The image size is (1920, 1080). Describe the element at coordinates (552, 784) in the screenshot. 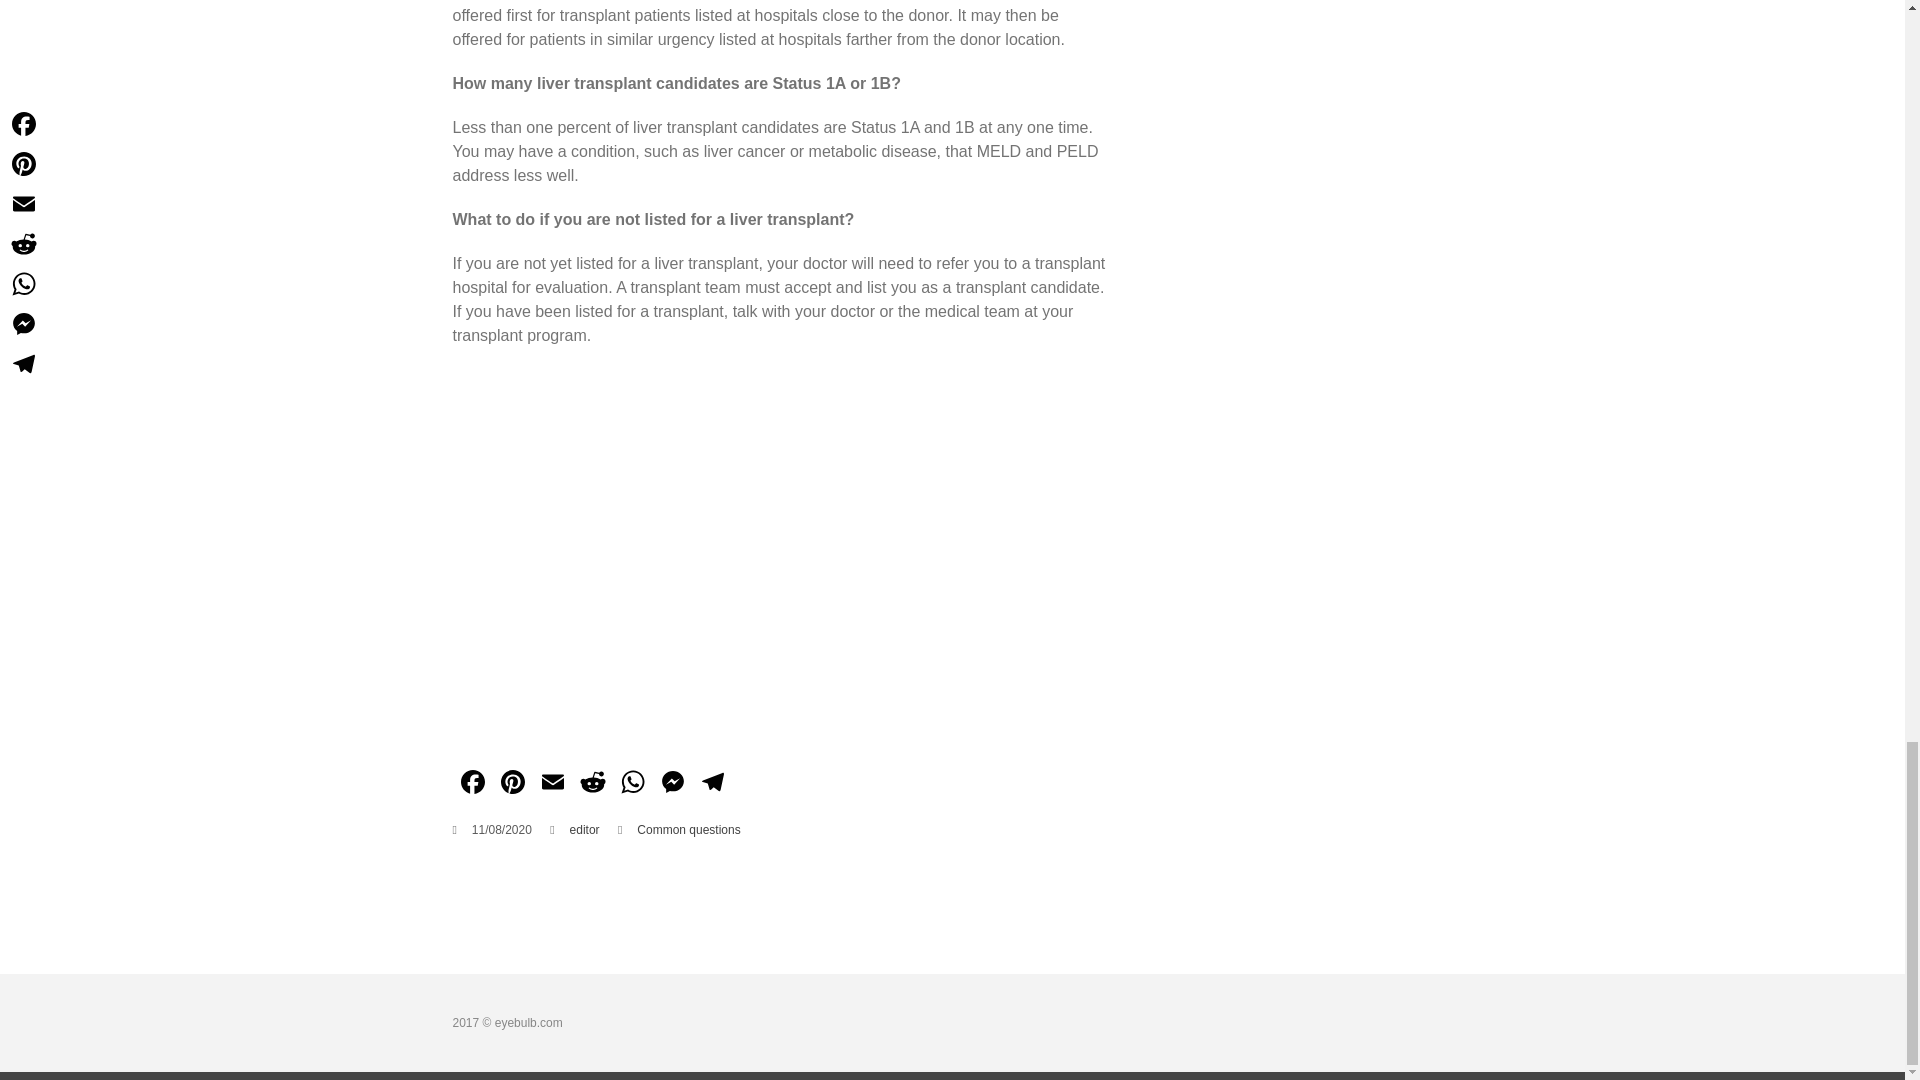

I see `Email` at that location.